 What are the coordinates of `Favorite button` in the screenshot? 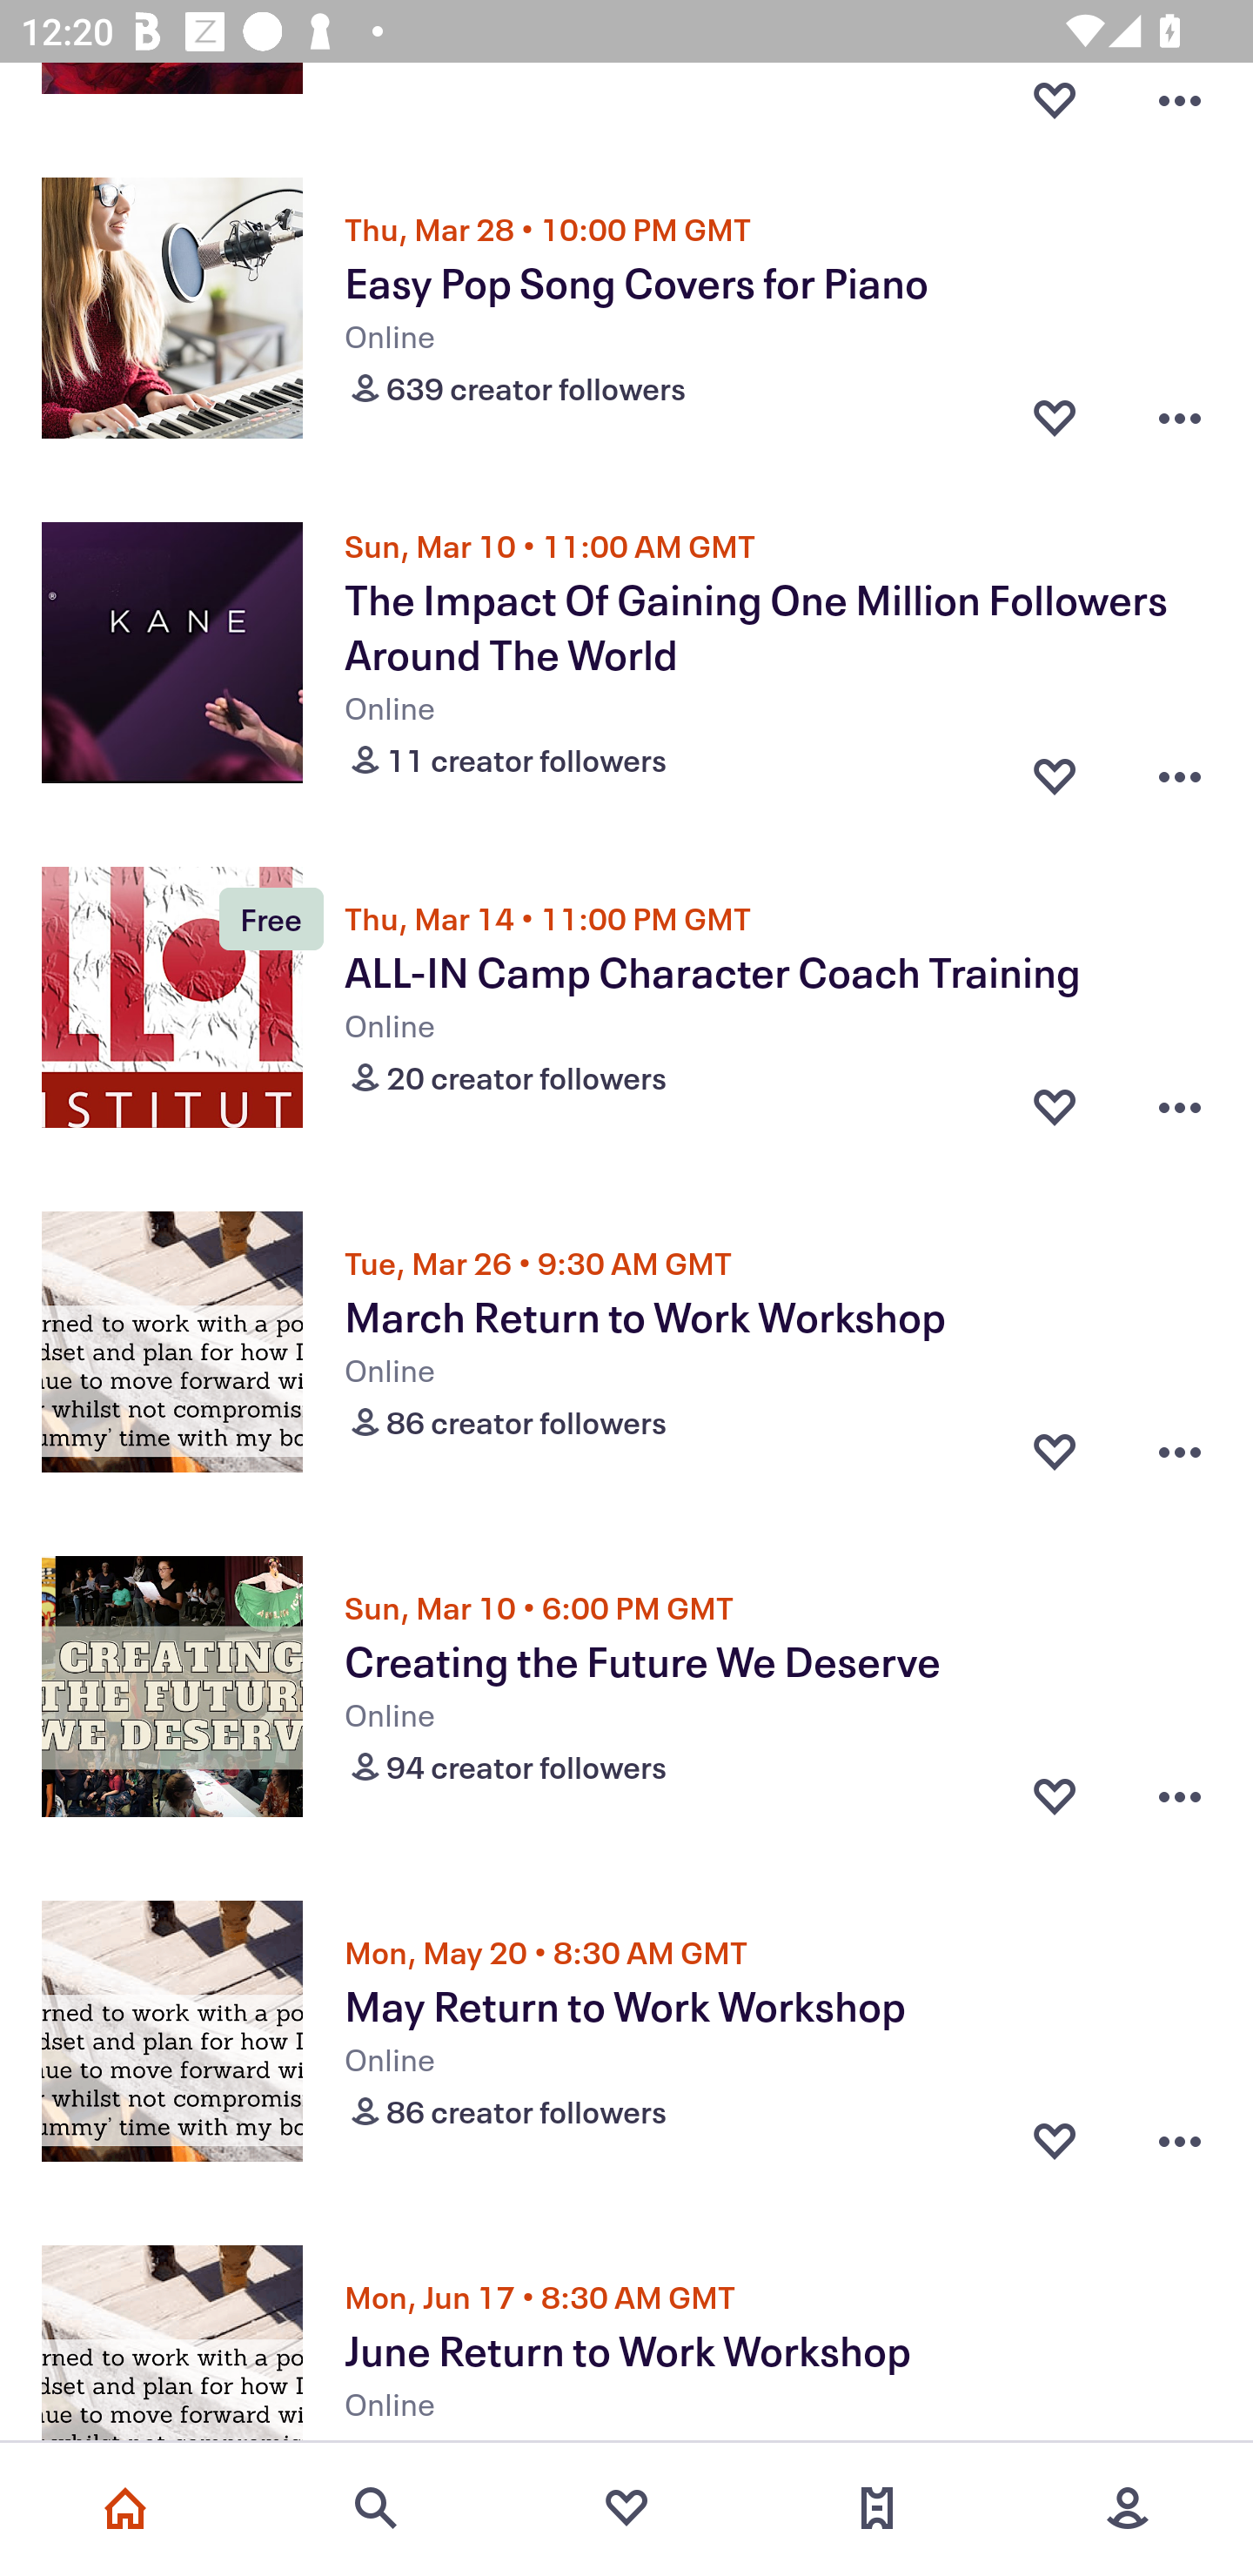 It's located at (1055, 1452).